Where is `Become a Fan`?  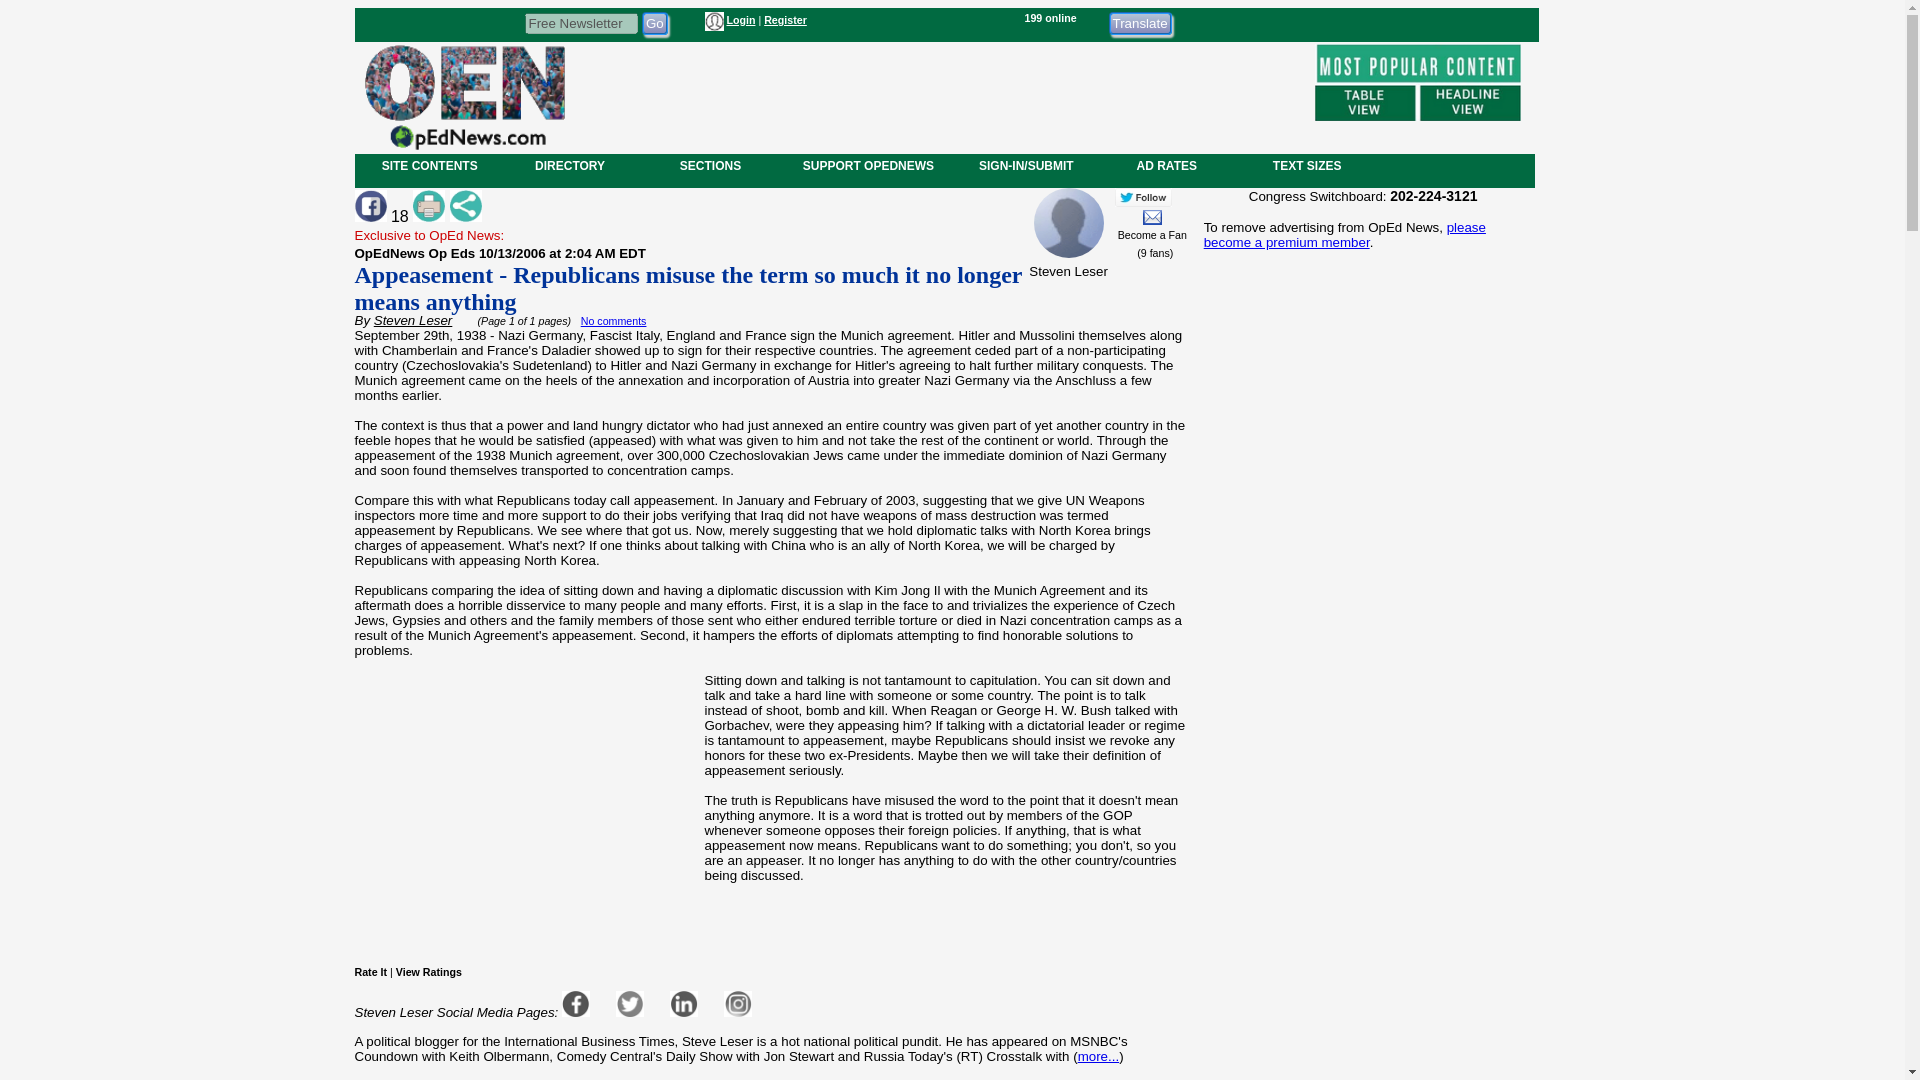 Become a Fan is located at coordinates (1152, 234).